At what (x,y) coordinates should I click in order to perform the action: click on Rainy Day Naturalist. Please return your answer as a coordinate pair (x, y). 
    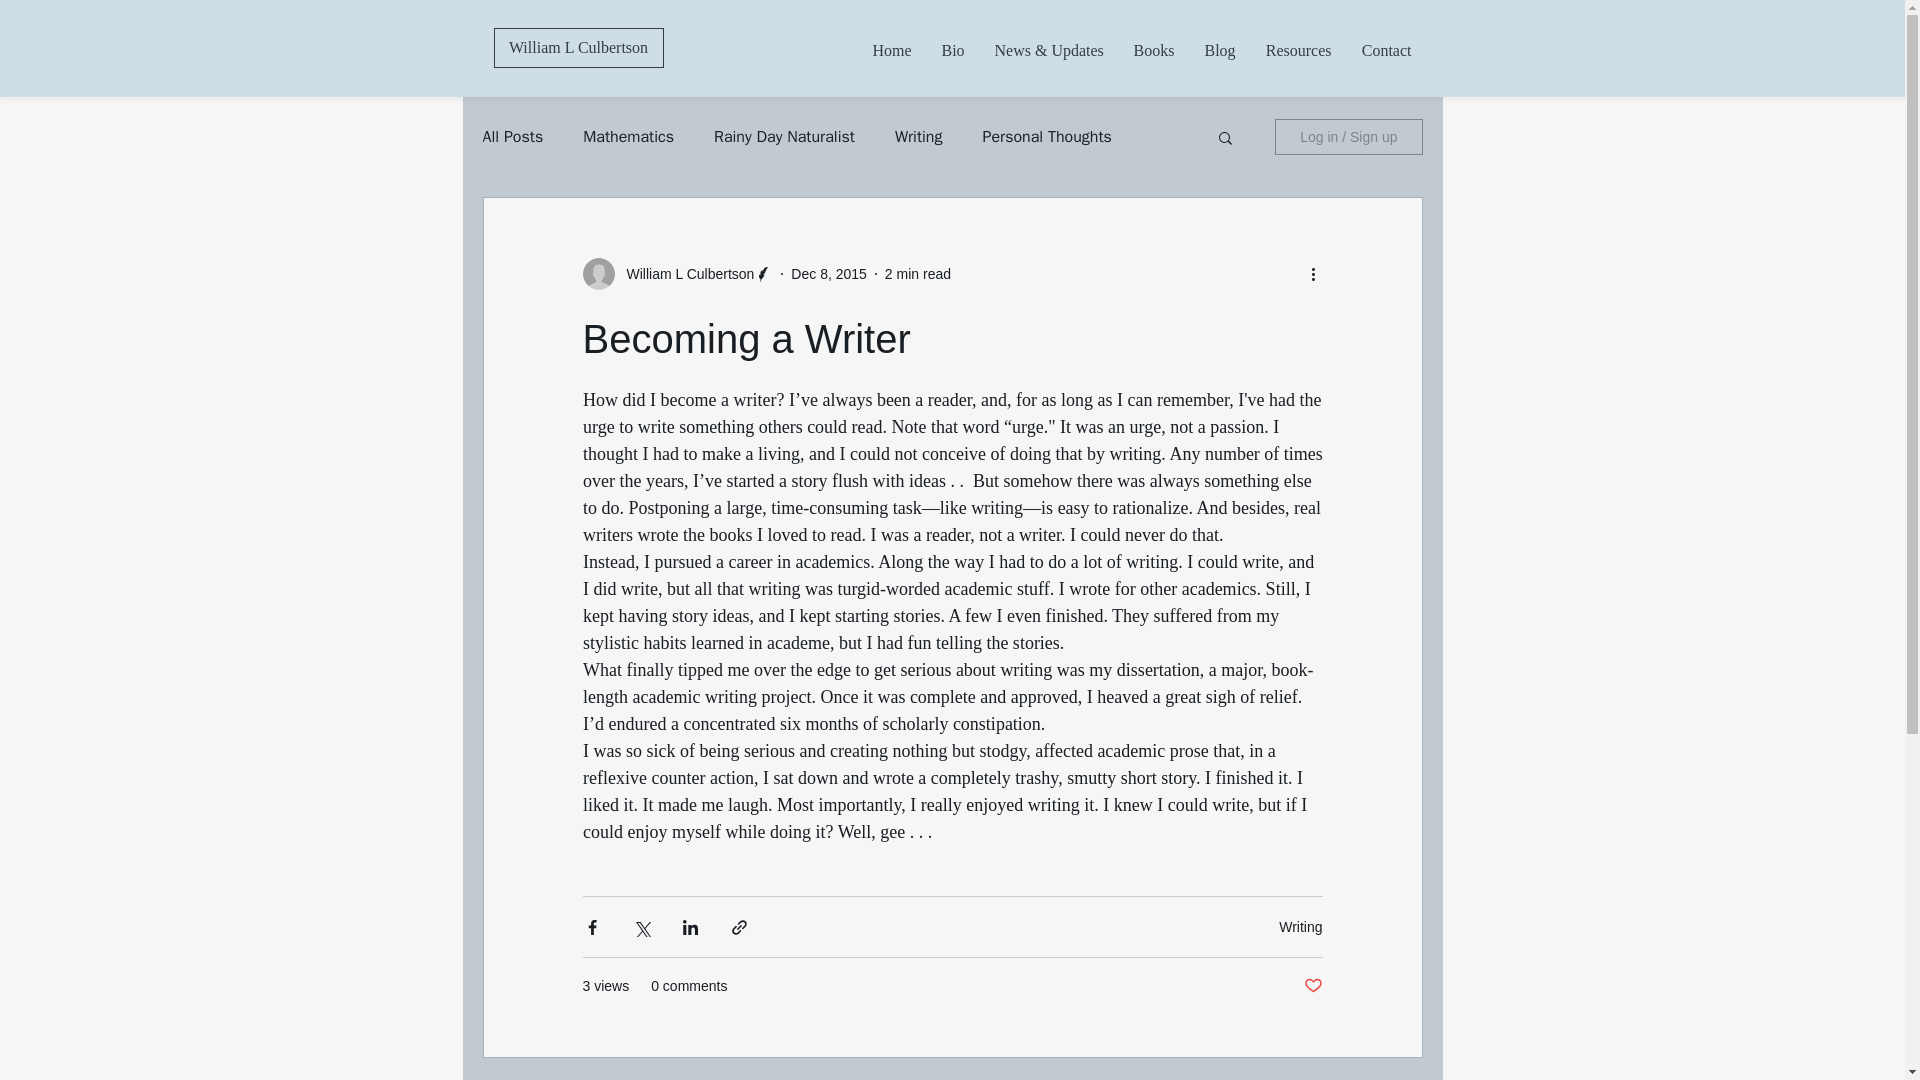
    Looking at the image, I should click on (784, 136).